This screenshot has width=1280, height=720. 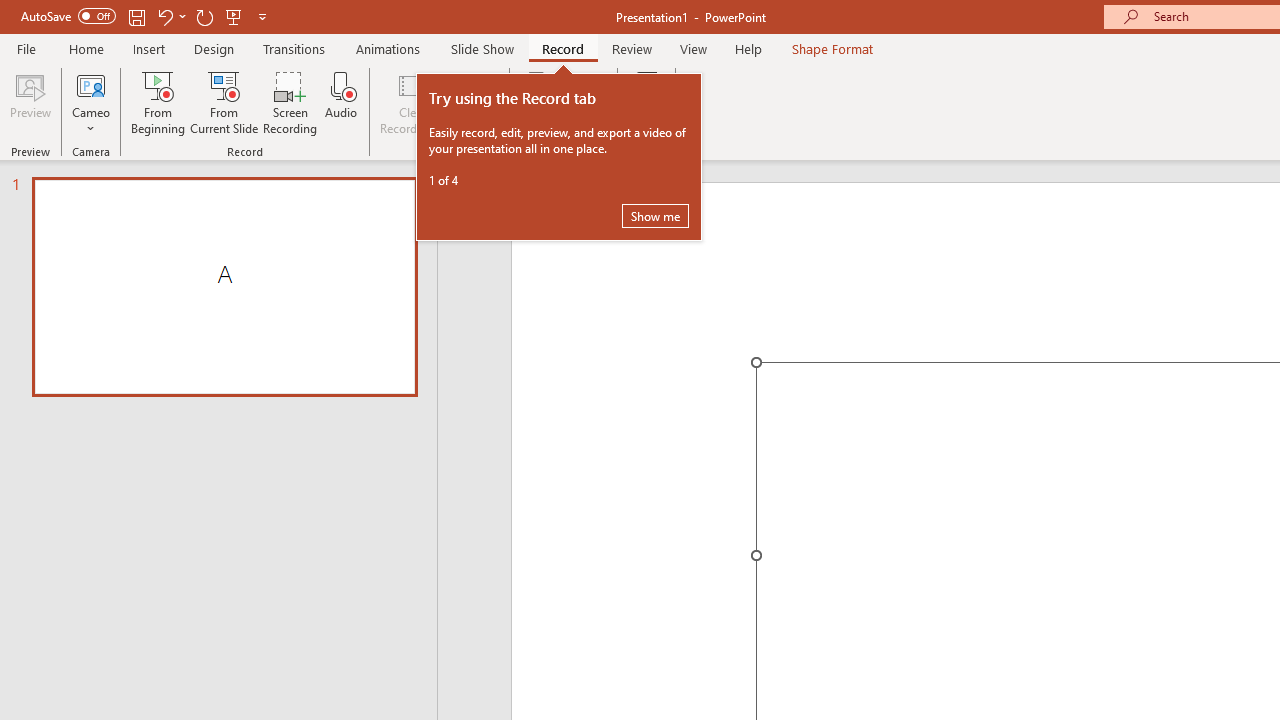 I want to click on Reset to Cameo, so click(x=474, y=102).